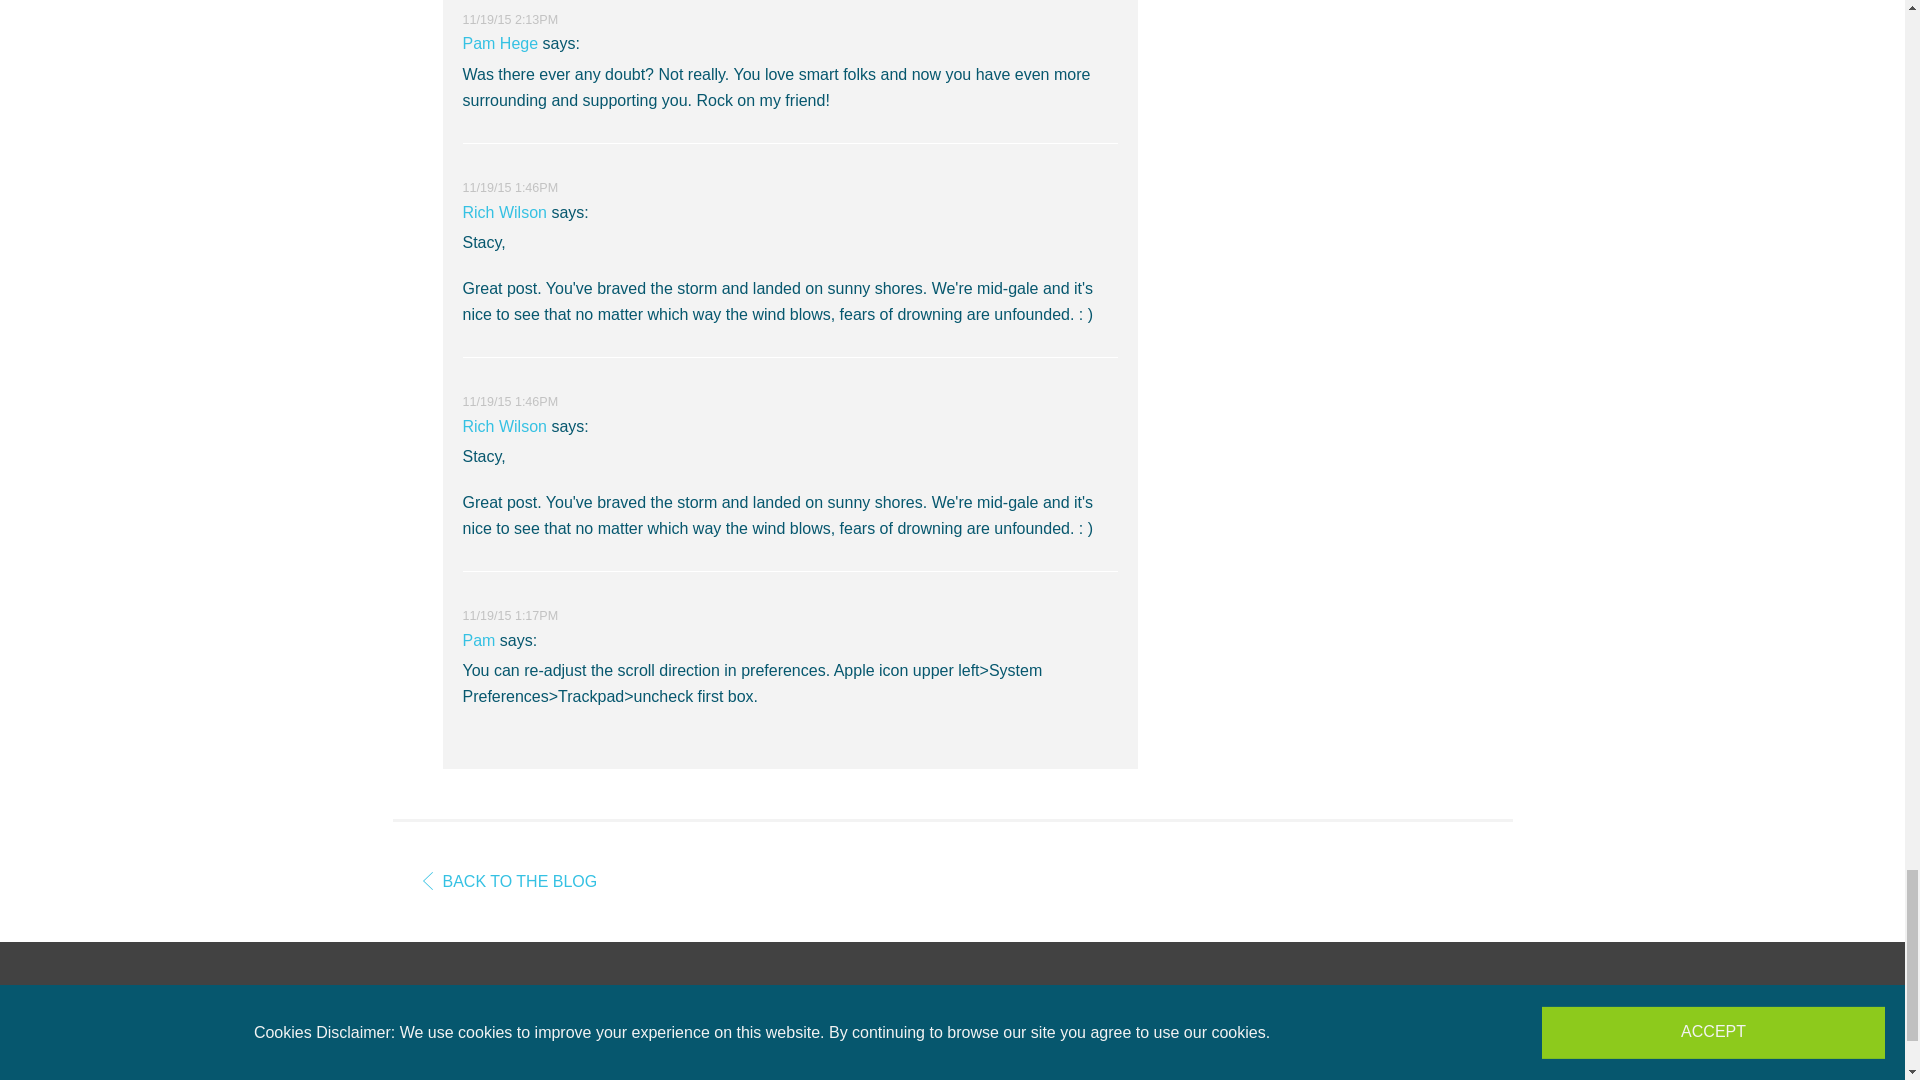  What do you see at coordinates (952, 1046) in the screenshot?
I see `NEBO` at bounding box center [952, 1046].